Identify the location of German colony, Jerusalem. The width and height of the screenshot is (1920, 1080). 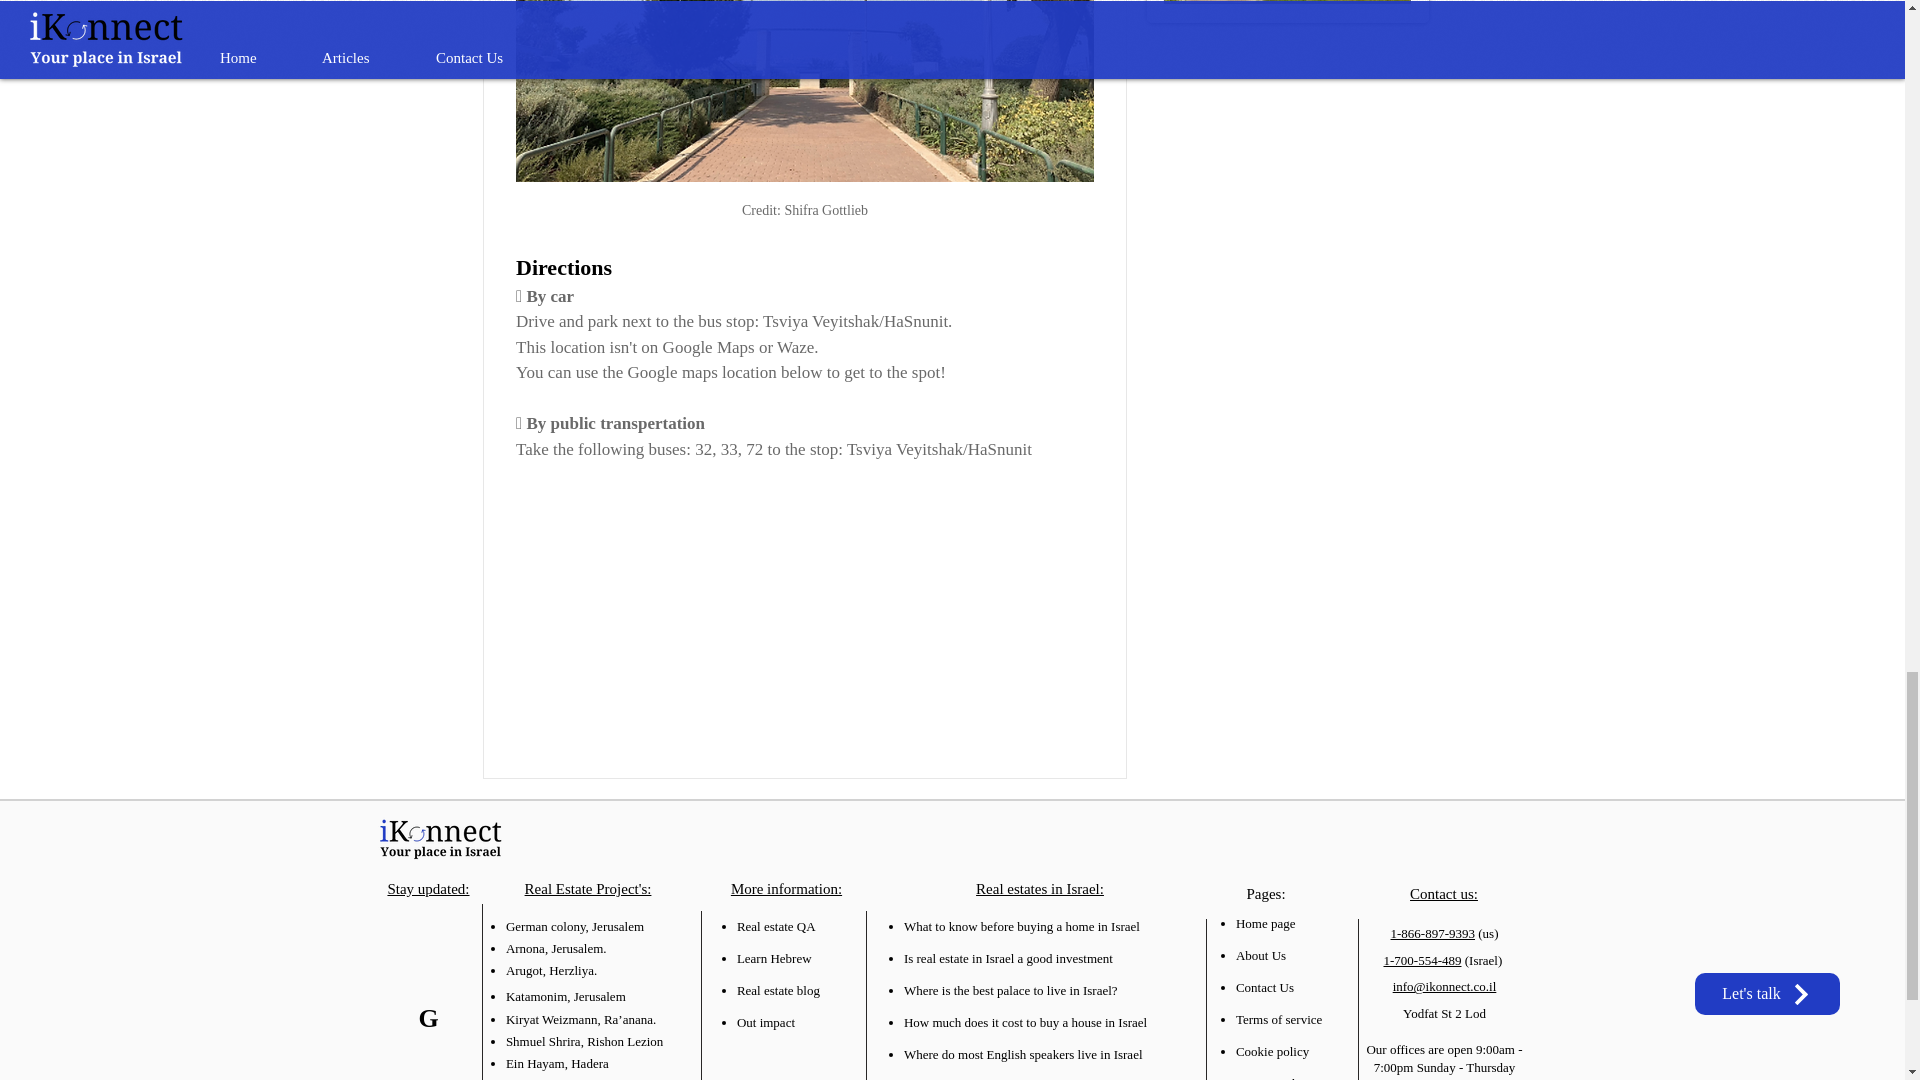
(574, 926).